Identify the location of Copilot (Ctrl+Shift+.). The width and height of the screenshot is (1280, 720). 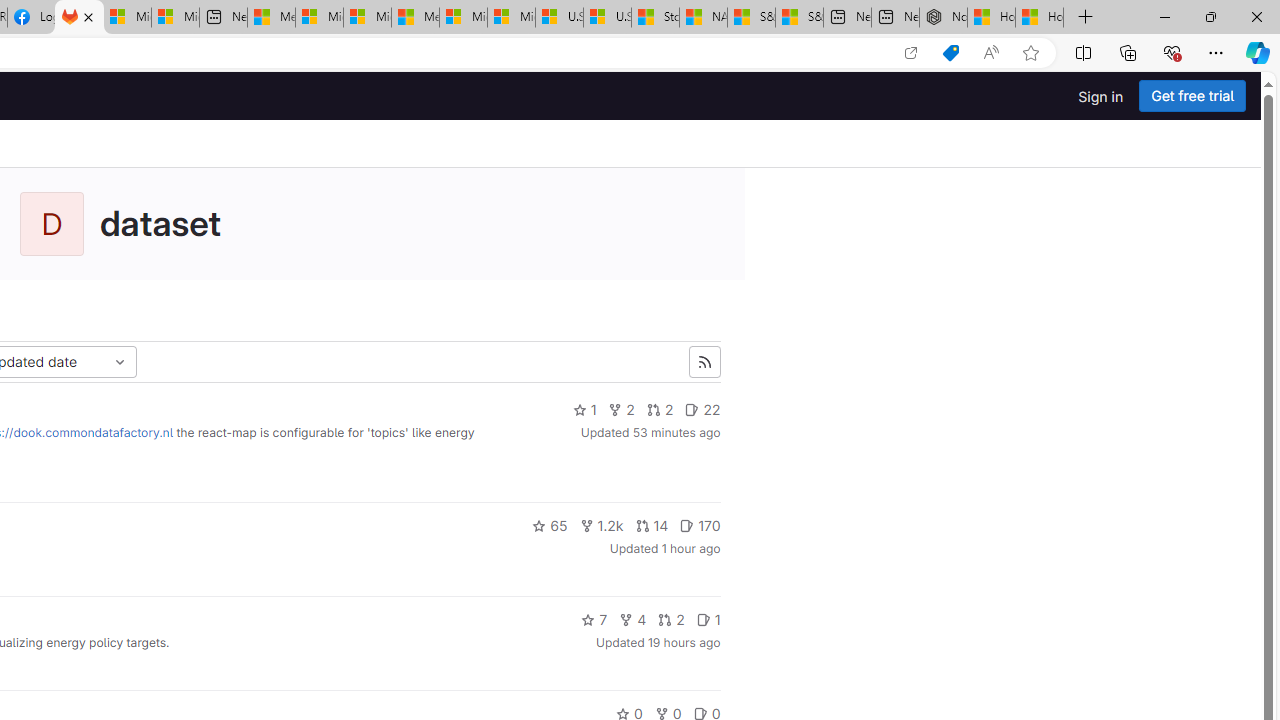
(1258, 52).